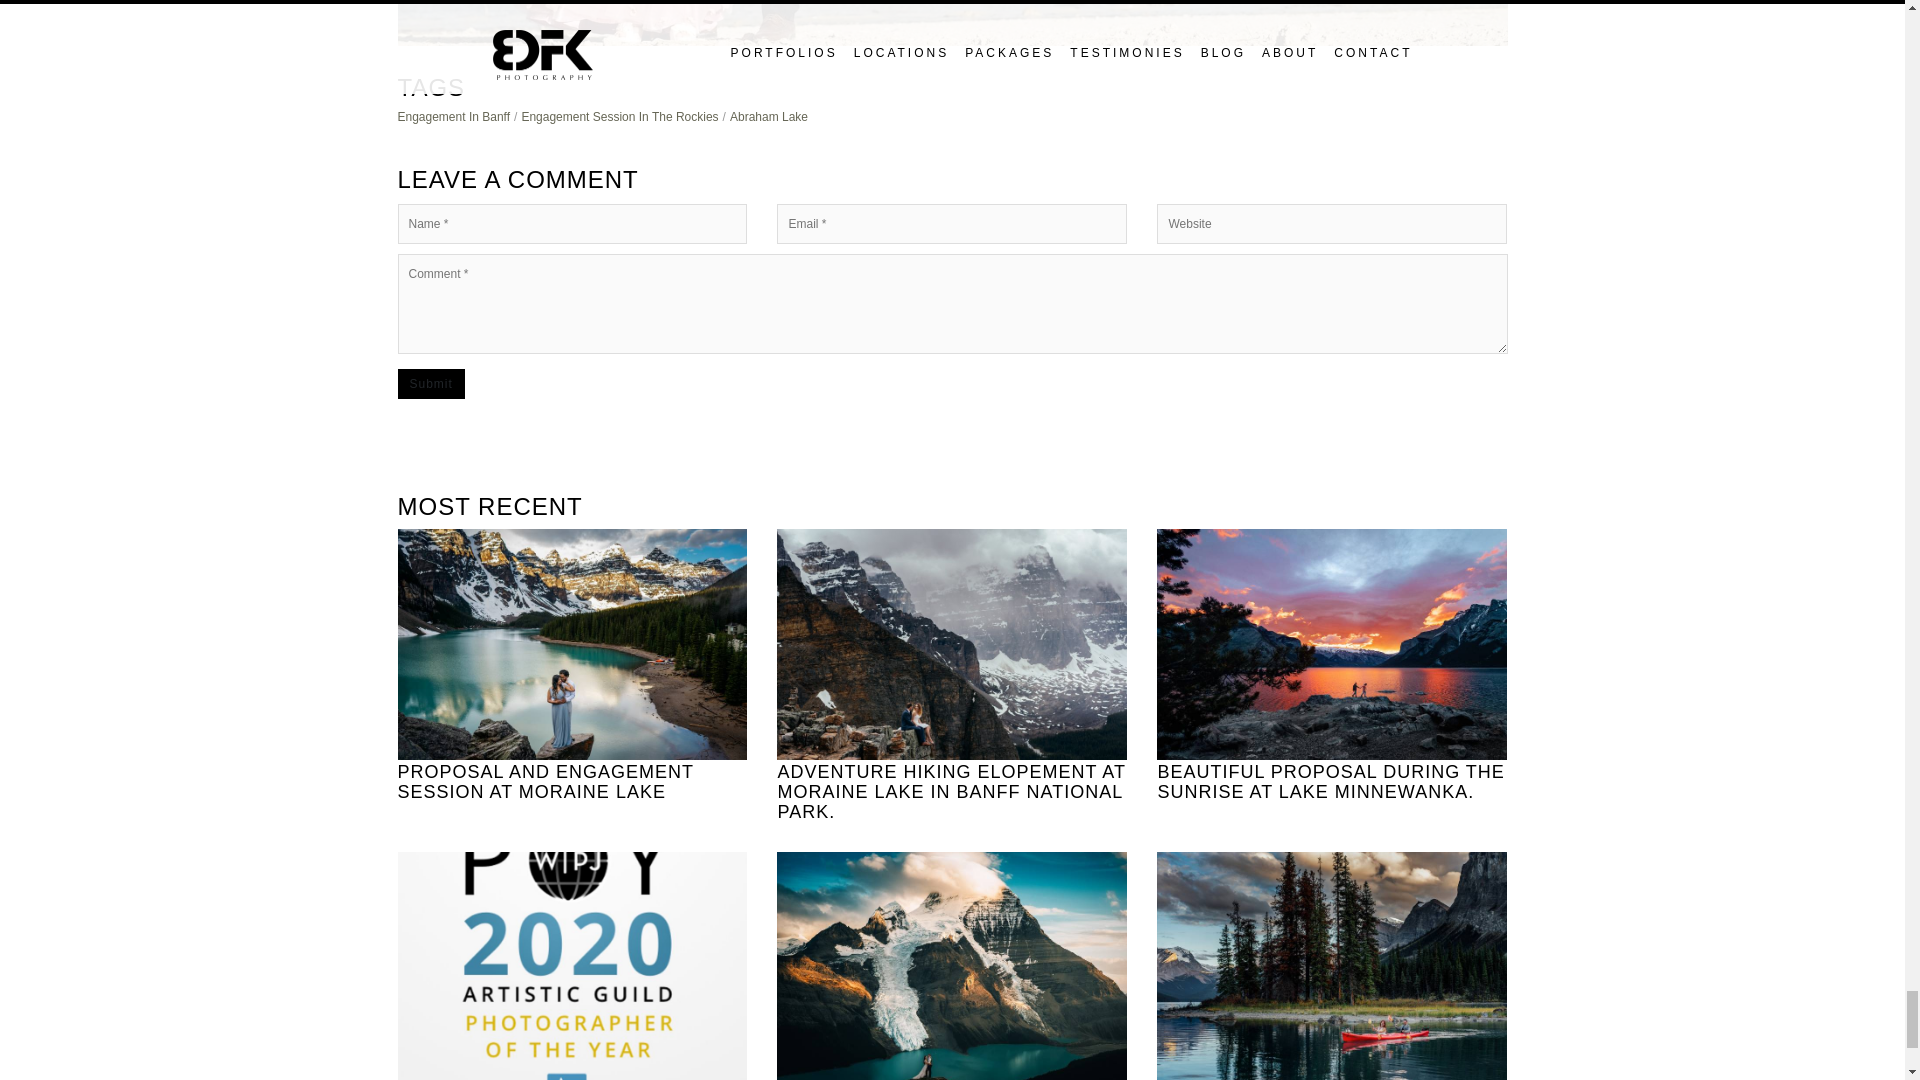 This screenshot has width=1920, height=1080. I want to click on Engagement In Banff, so click(454, 117).